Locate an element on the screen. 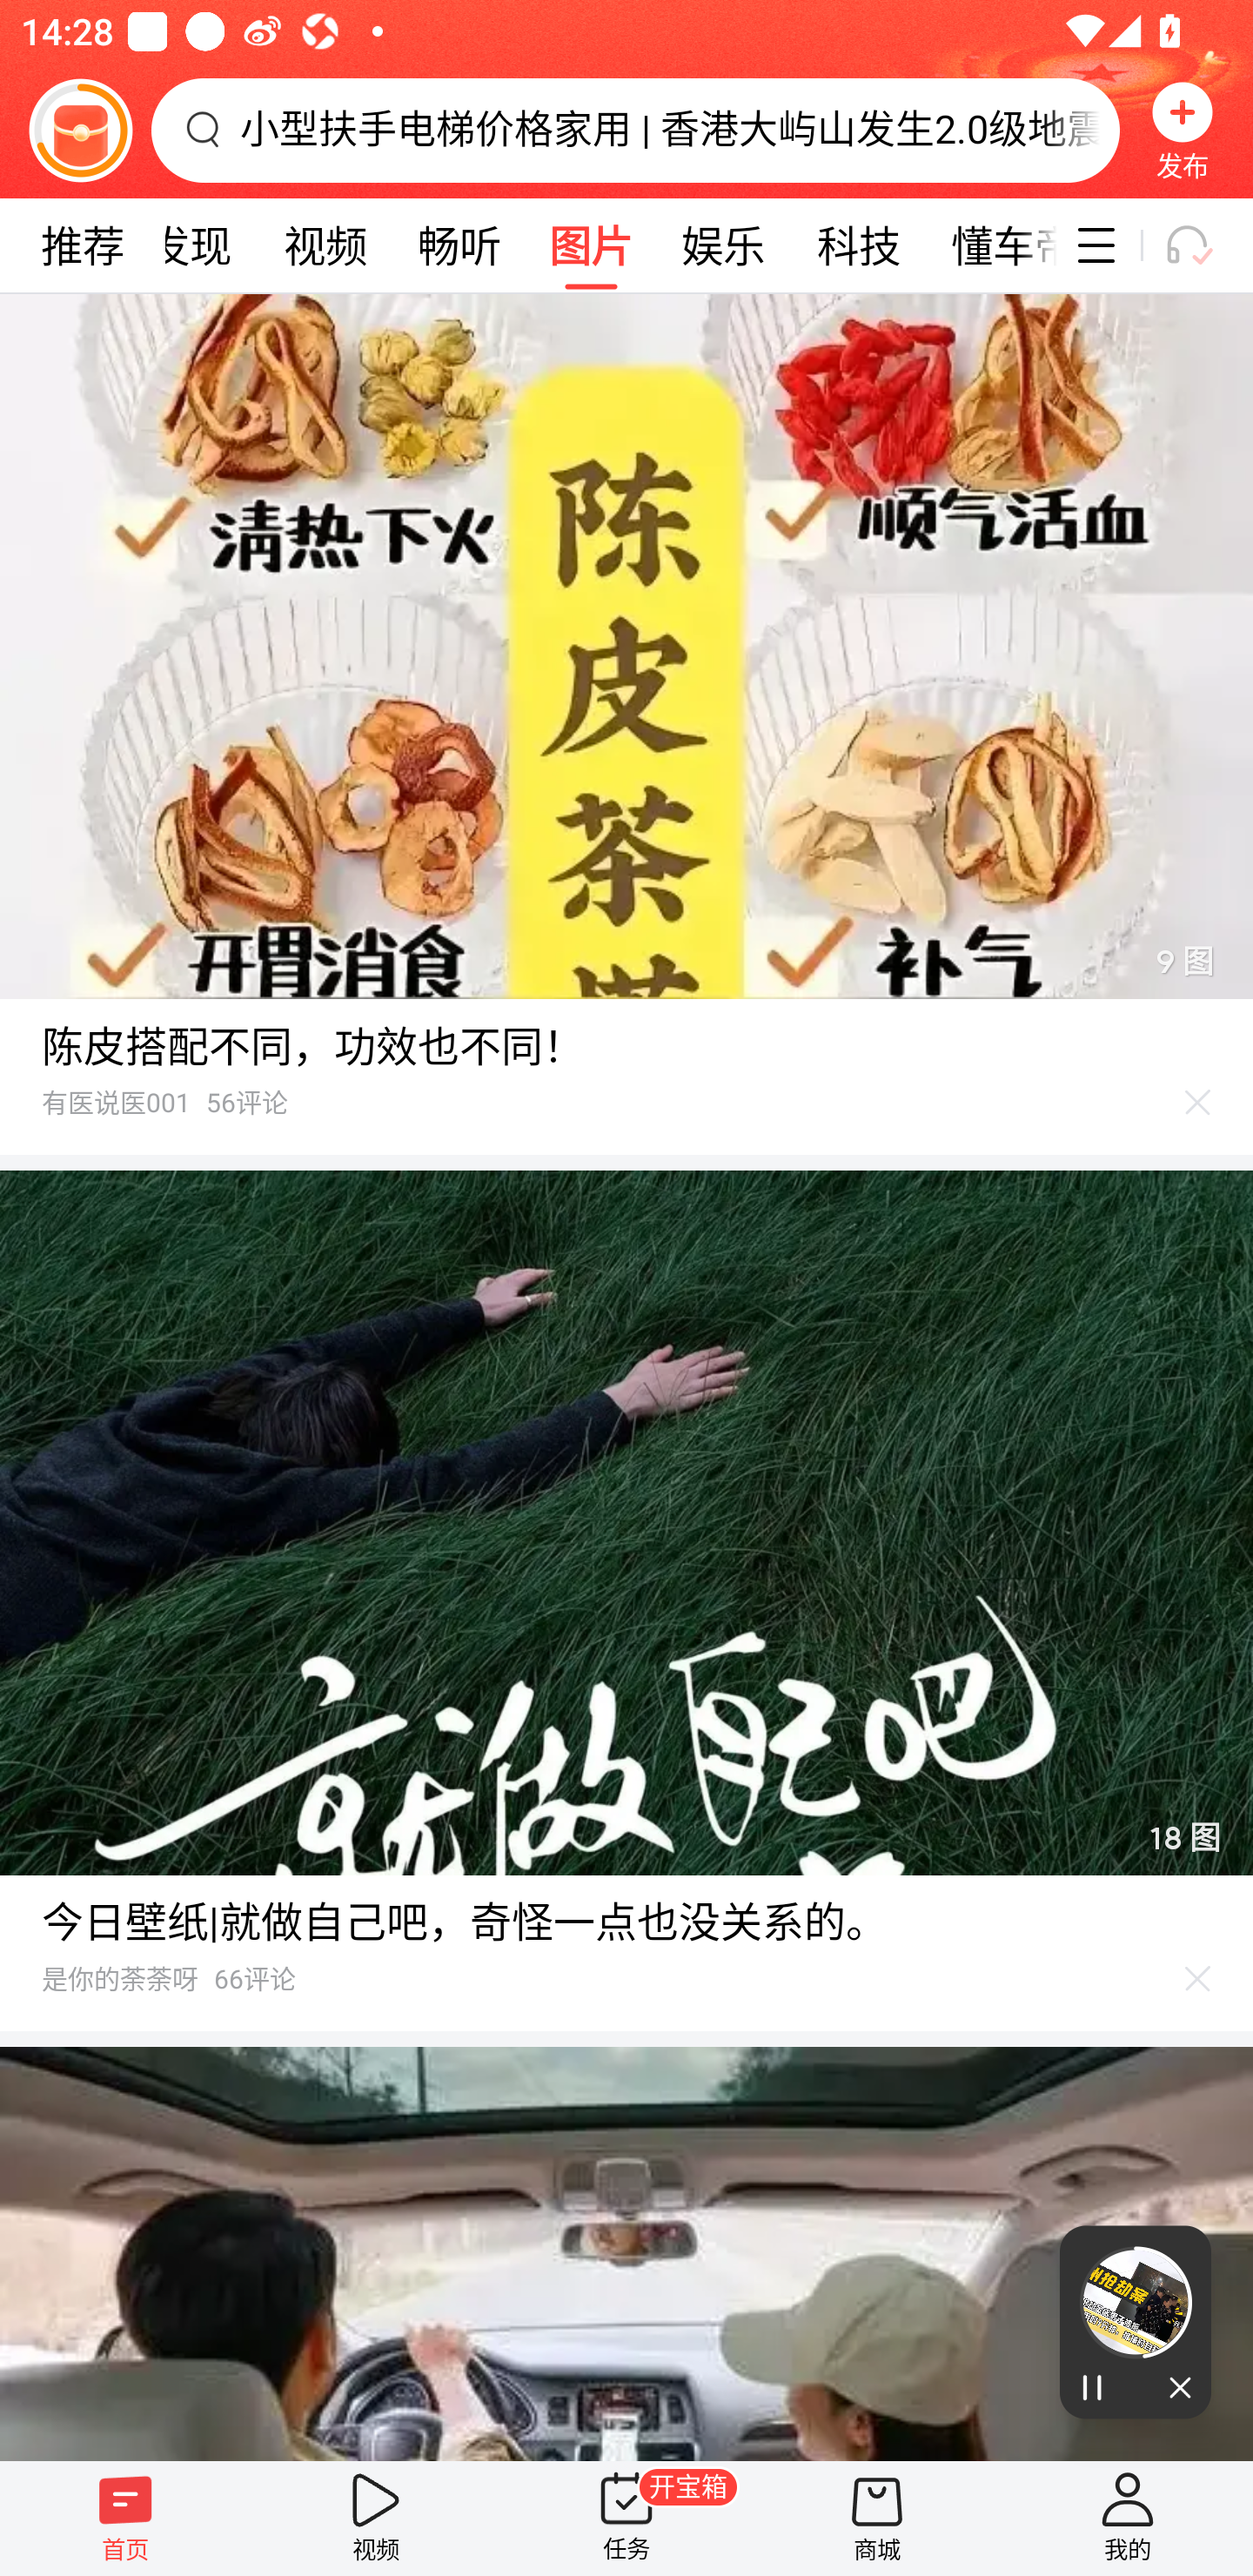 This screenshot has width=1253, height=2576. 任务 开宝箱 is located at coordinates (626, 2518).